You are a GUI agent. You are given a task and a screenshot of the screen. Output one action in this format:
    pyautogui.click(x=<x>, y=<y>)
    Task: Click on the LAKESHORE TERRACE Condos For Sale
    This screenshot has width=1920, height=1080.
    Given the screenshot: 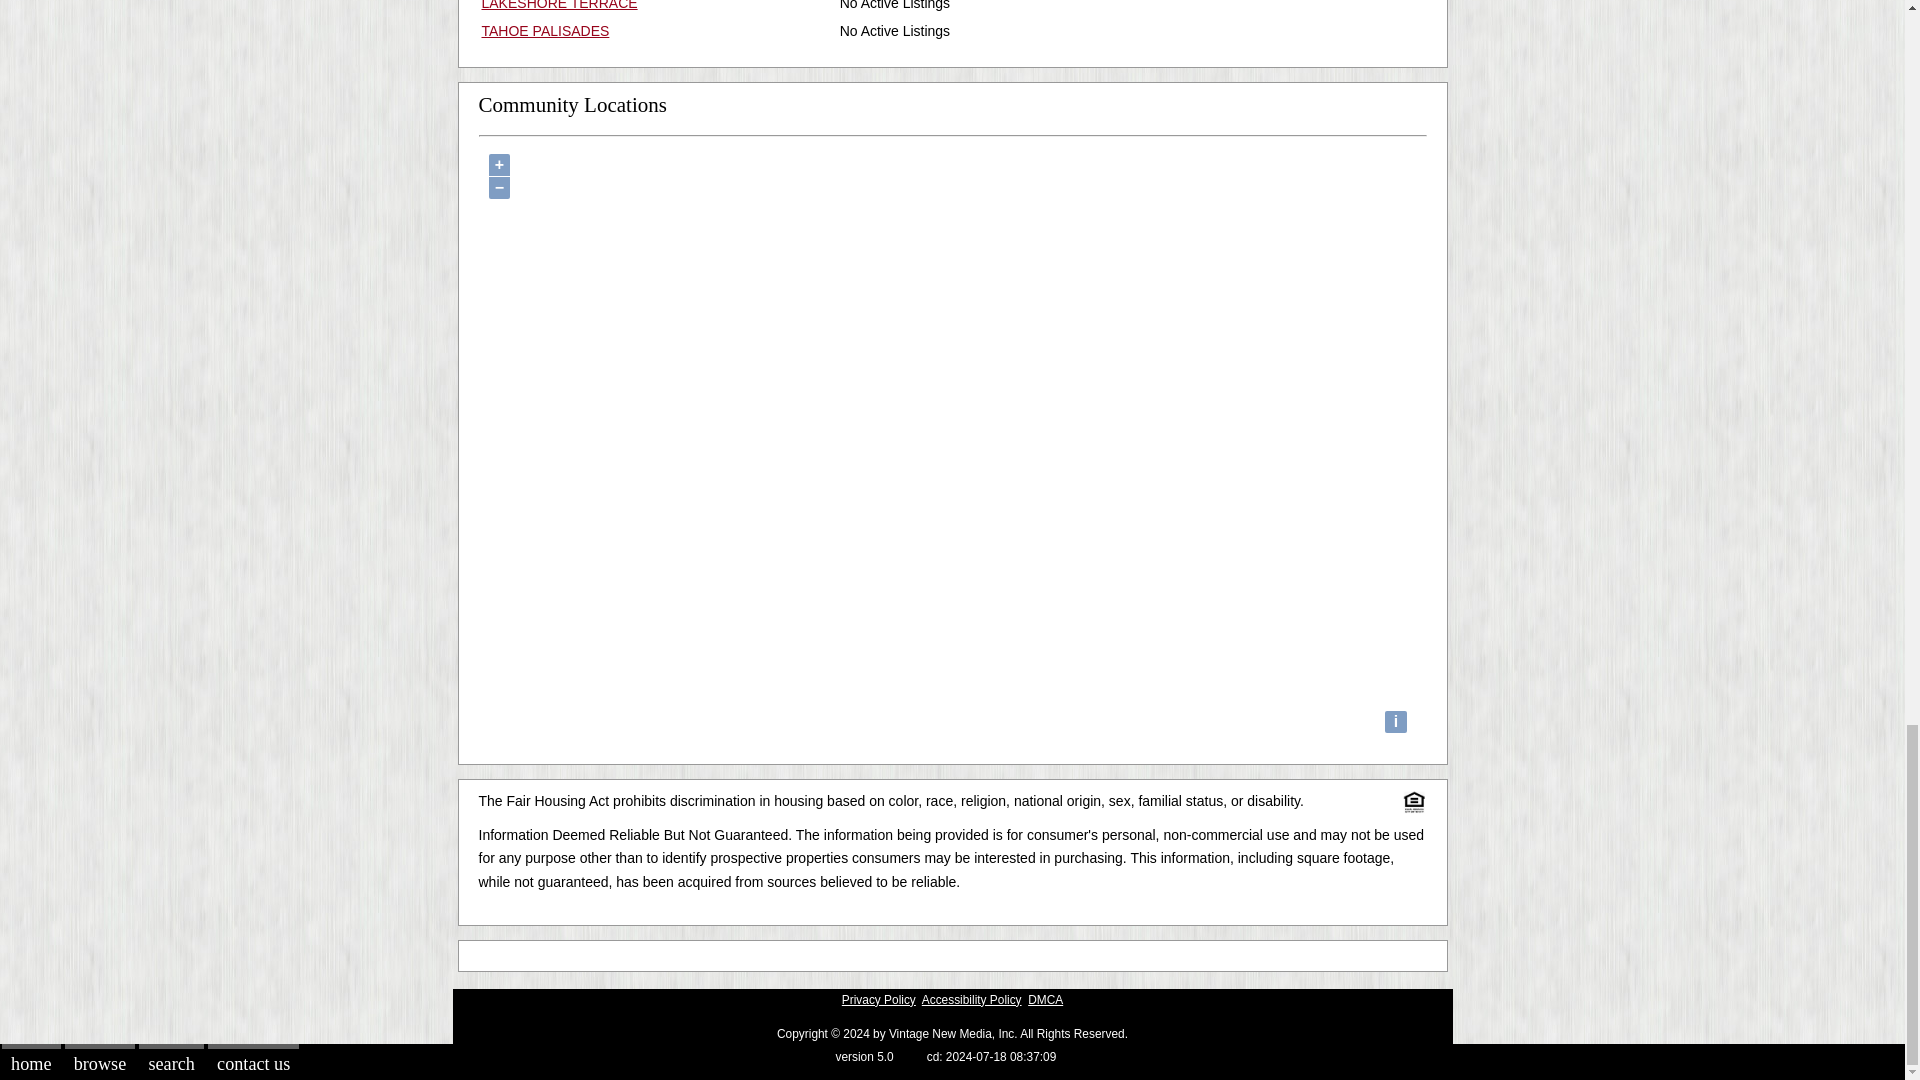 What is the action you would take?
    pyautogui.click(x=559, y=5)
    